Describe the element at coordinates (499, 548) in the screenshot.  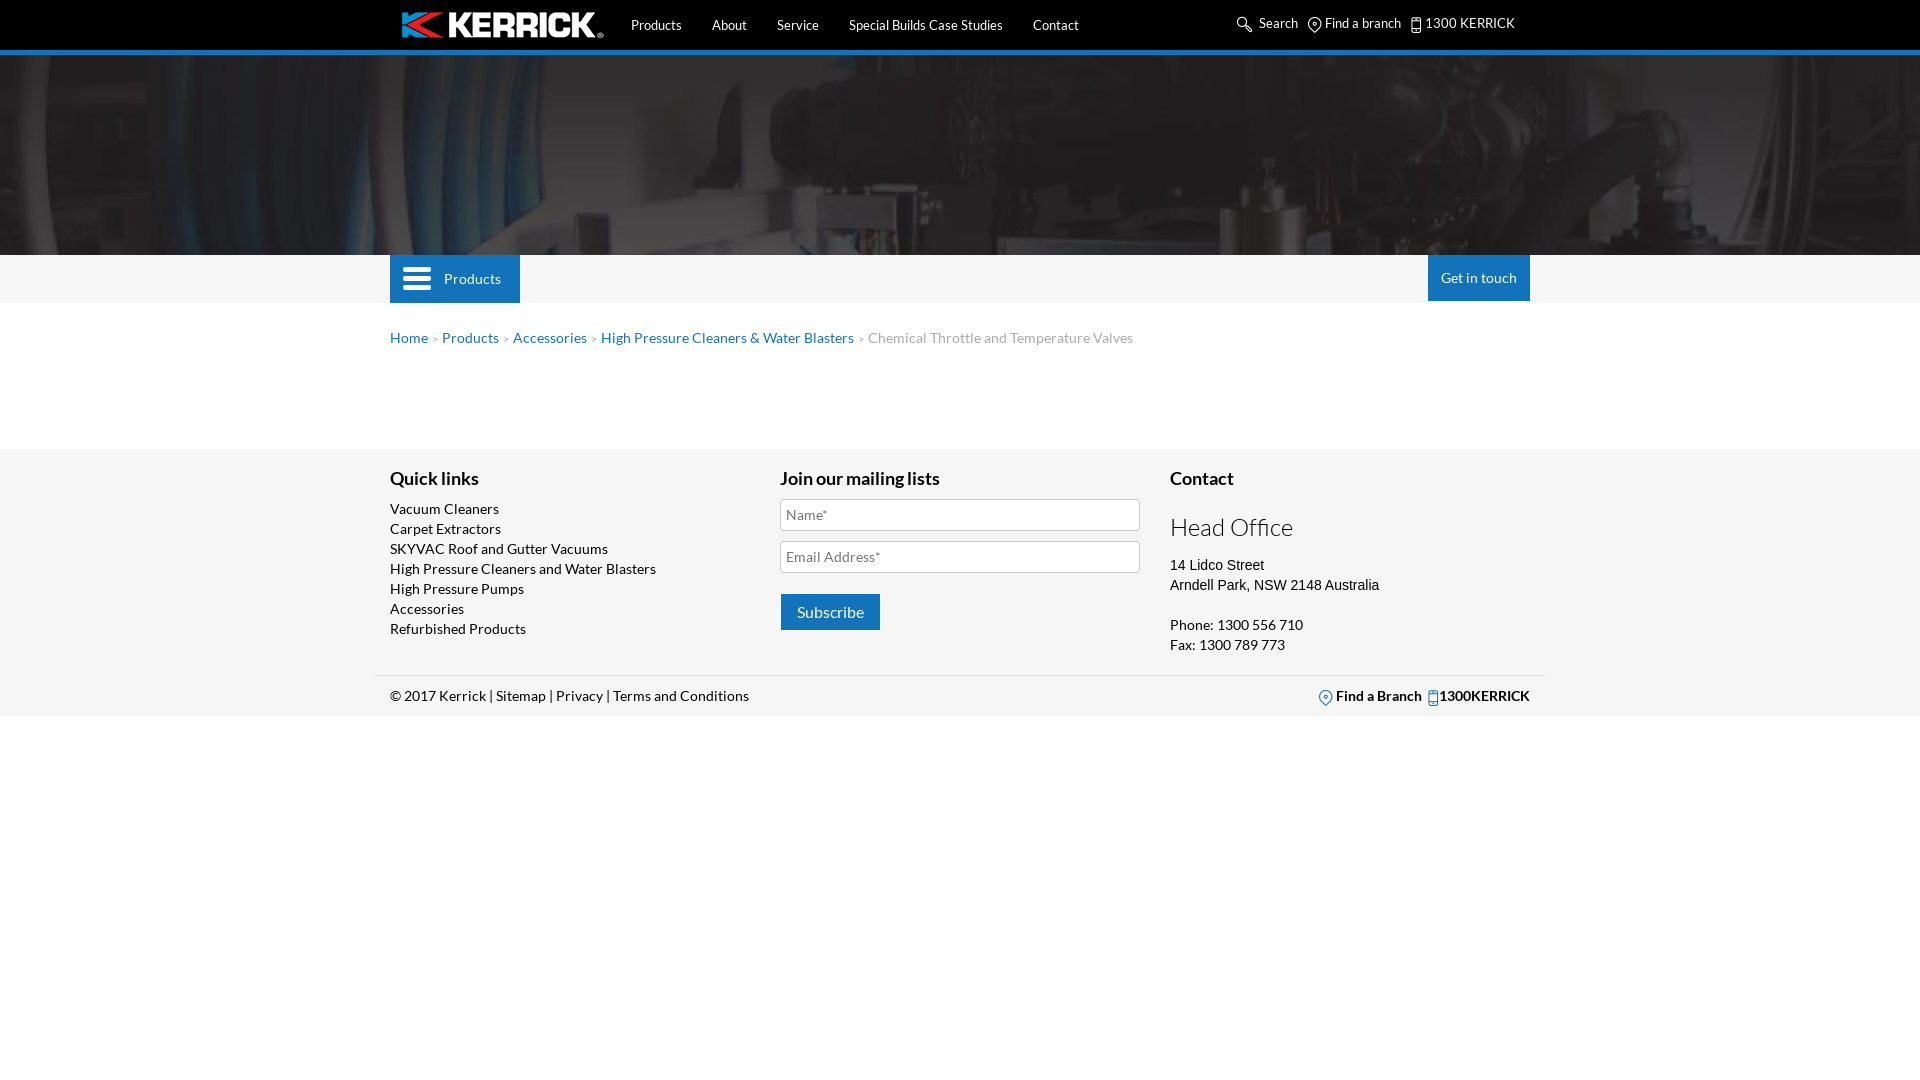
I see `SKYVAC Roof and Gutter Vacuums` at that location.